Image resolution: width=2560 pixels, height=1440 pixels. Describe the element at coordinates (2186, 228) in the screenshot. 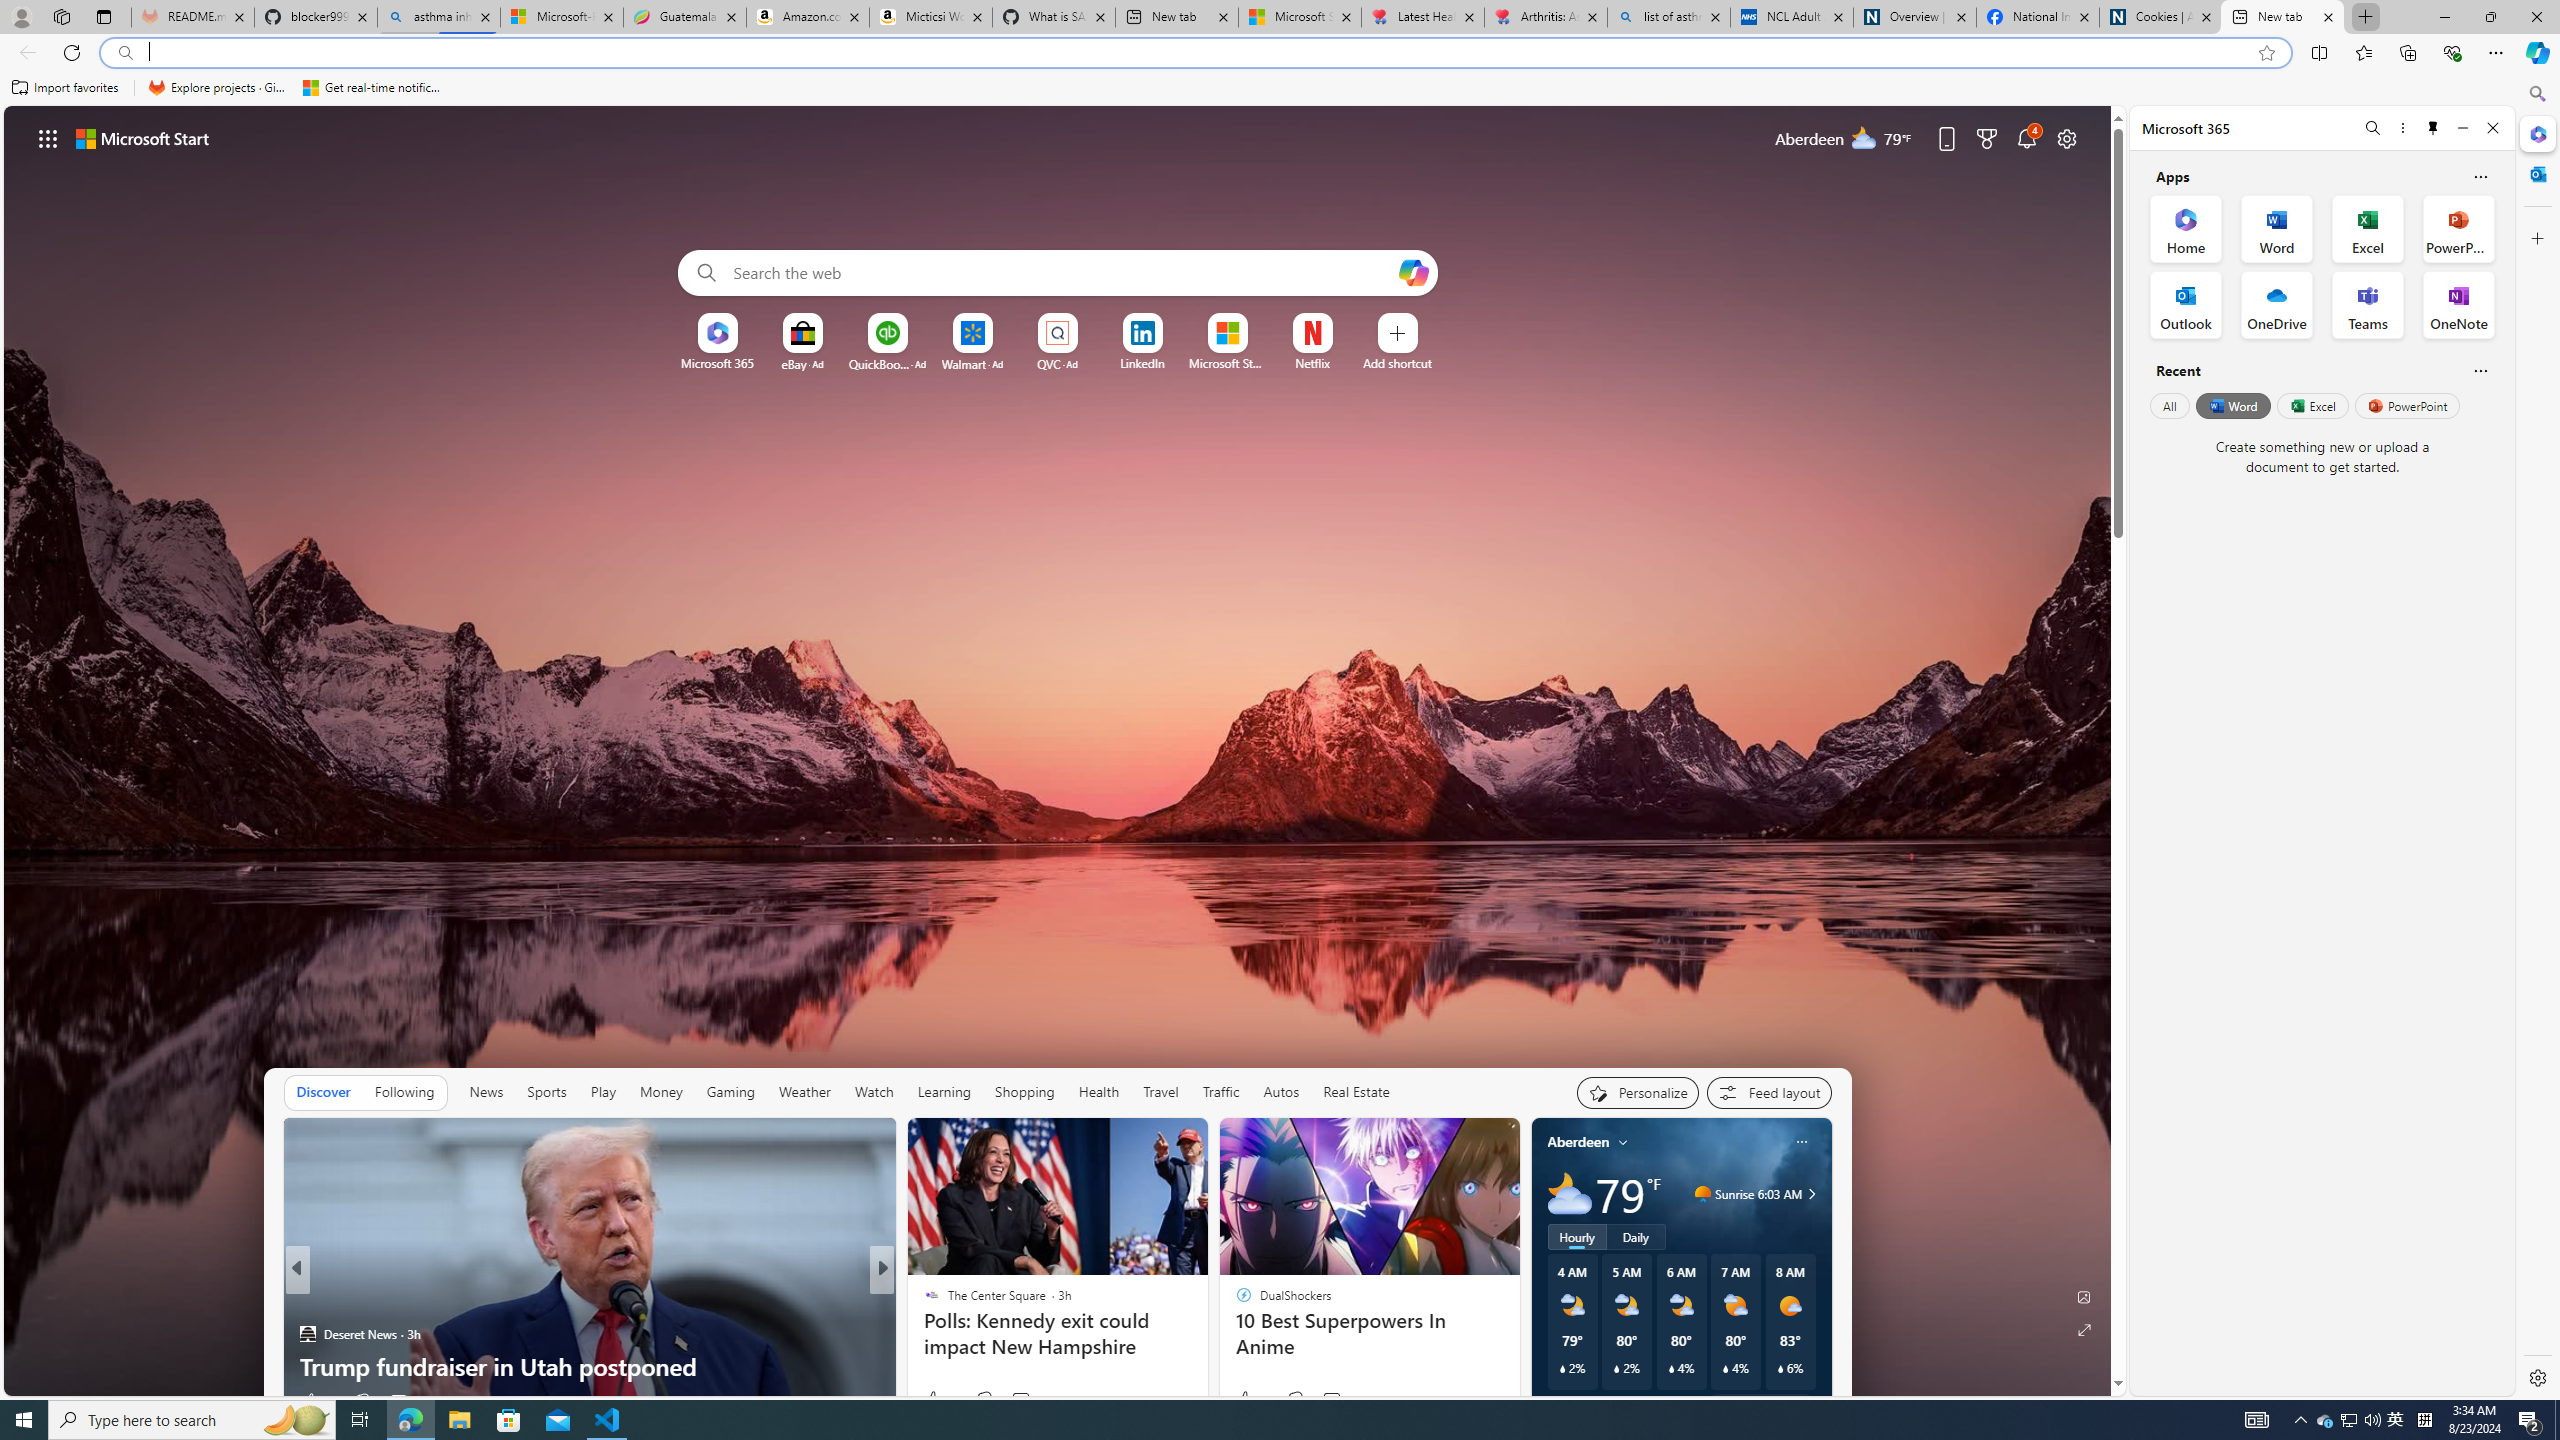

I see `Home Office App` at that location.